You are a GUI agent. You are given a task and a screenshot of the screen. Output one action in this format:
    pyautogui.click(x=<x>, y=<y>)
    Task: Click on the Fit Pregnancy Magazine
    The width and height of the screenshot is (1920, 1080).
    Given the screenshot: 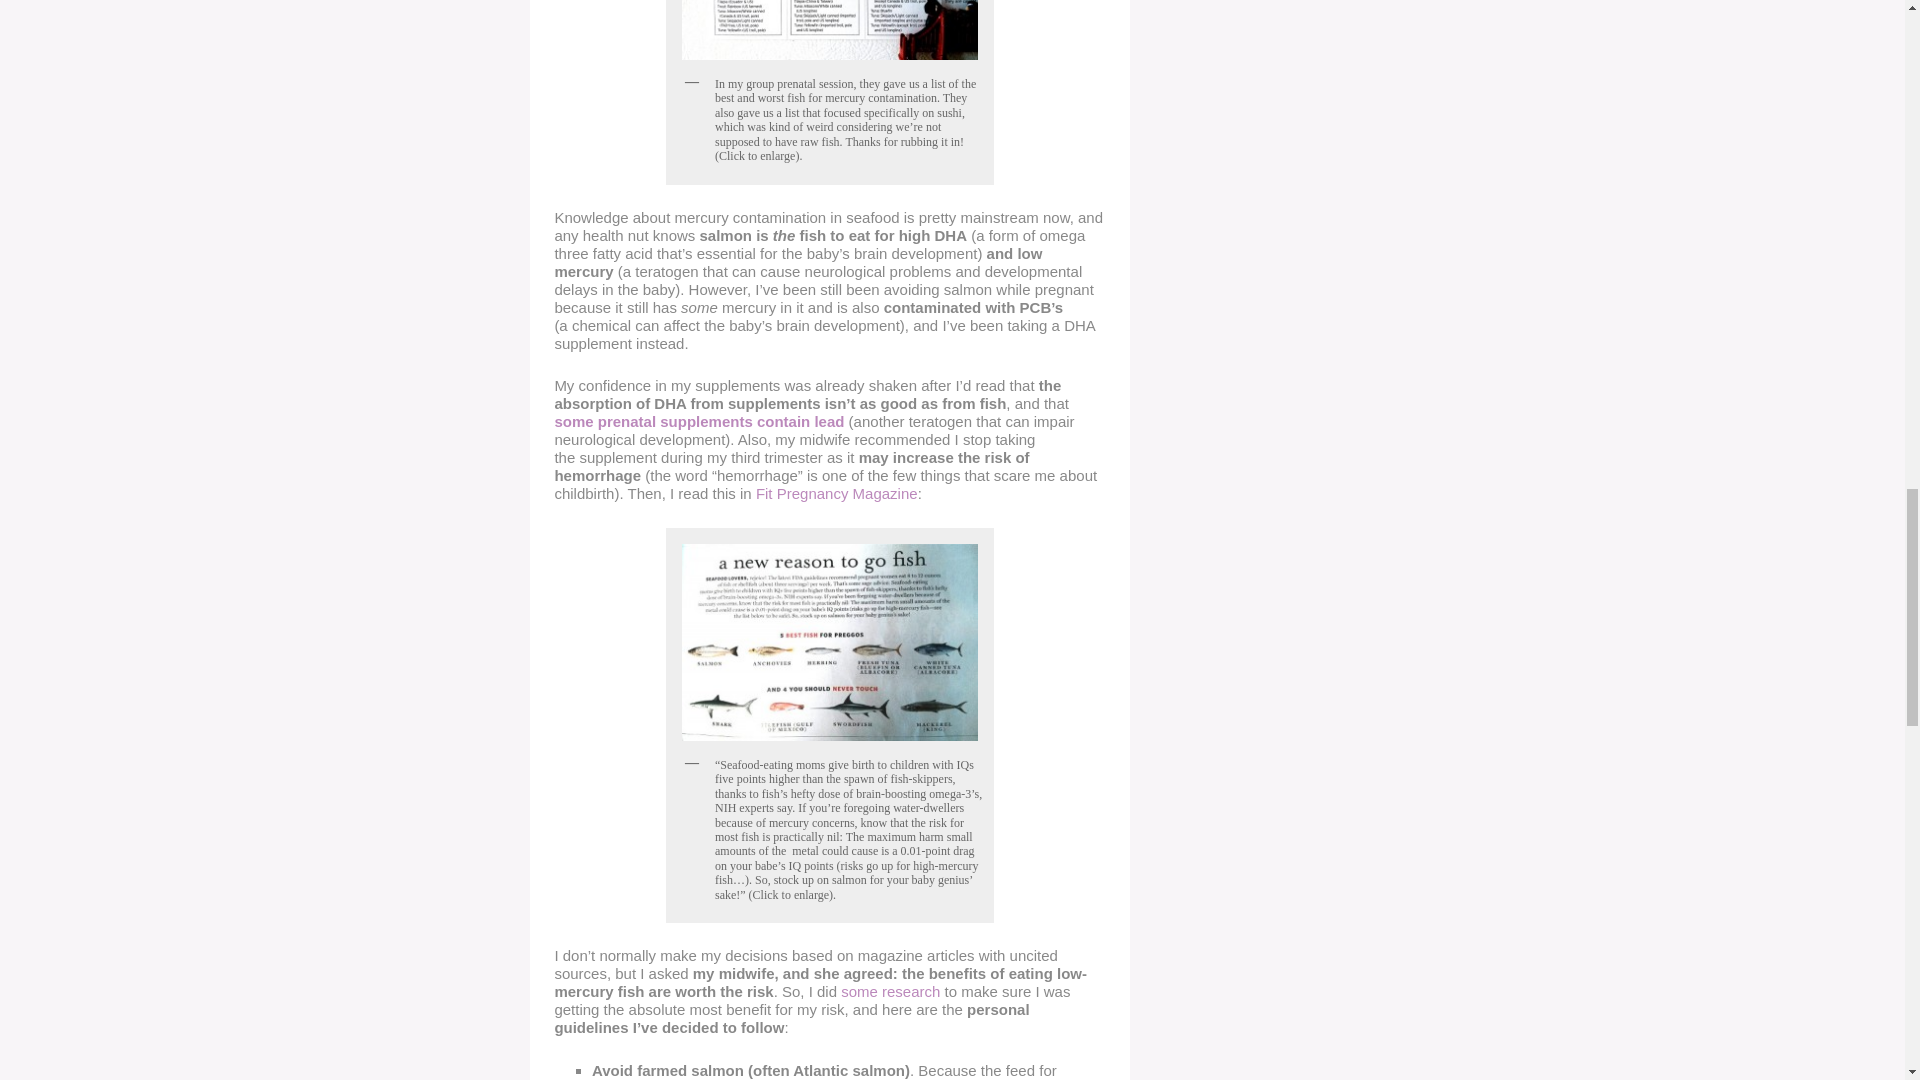 What is the action you would take?
    pyautogui.click(x=836, y=493)
    